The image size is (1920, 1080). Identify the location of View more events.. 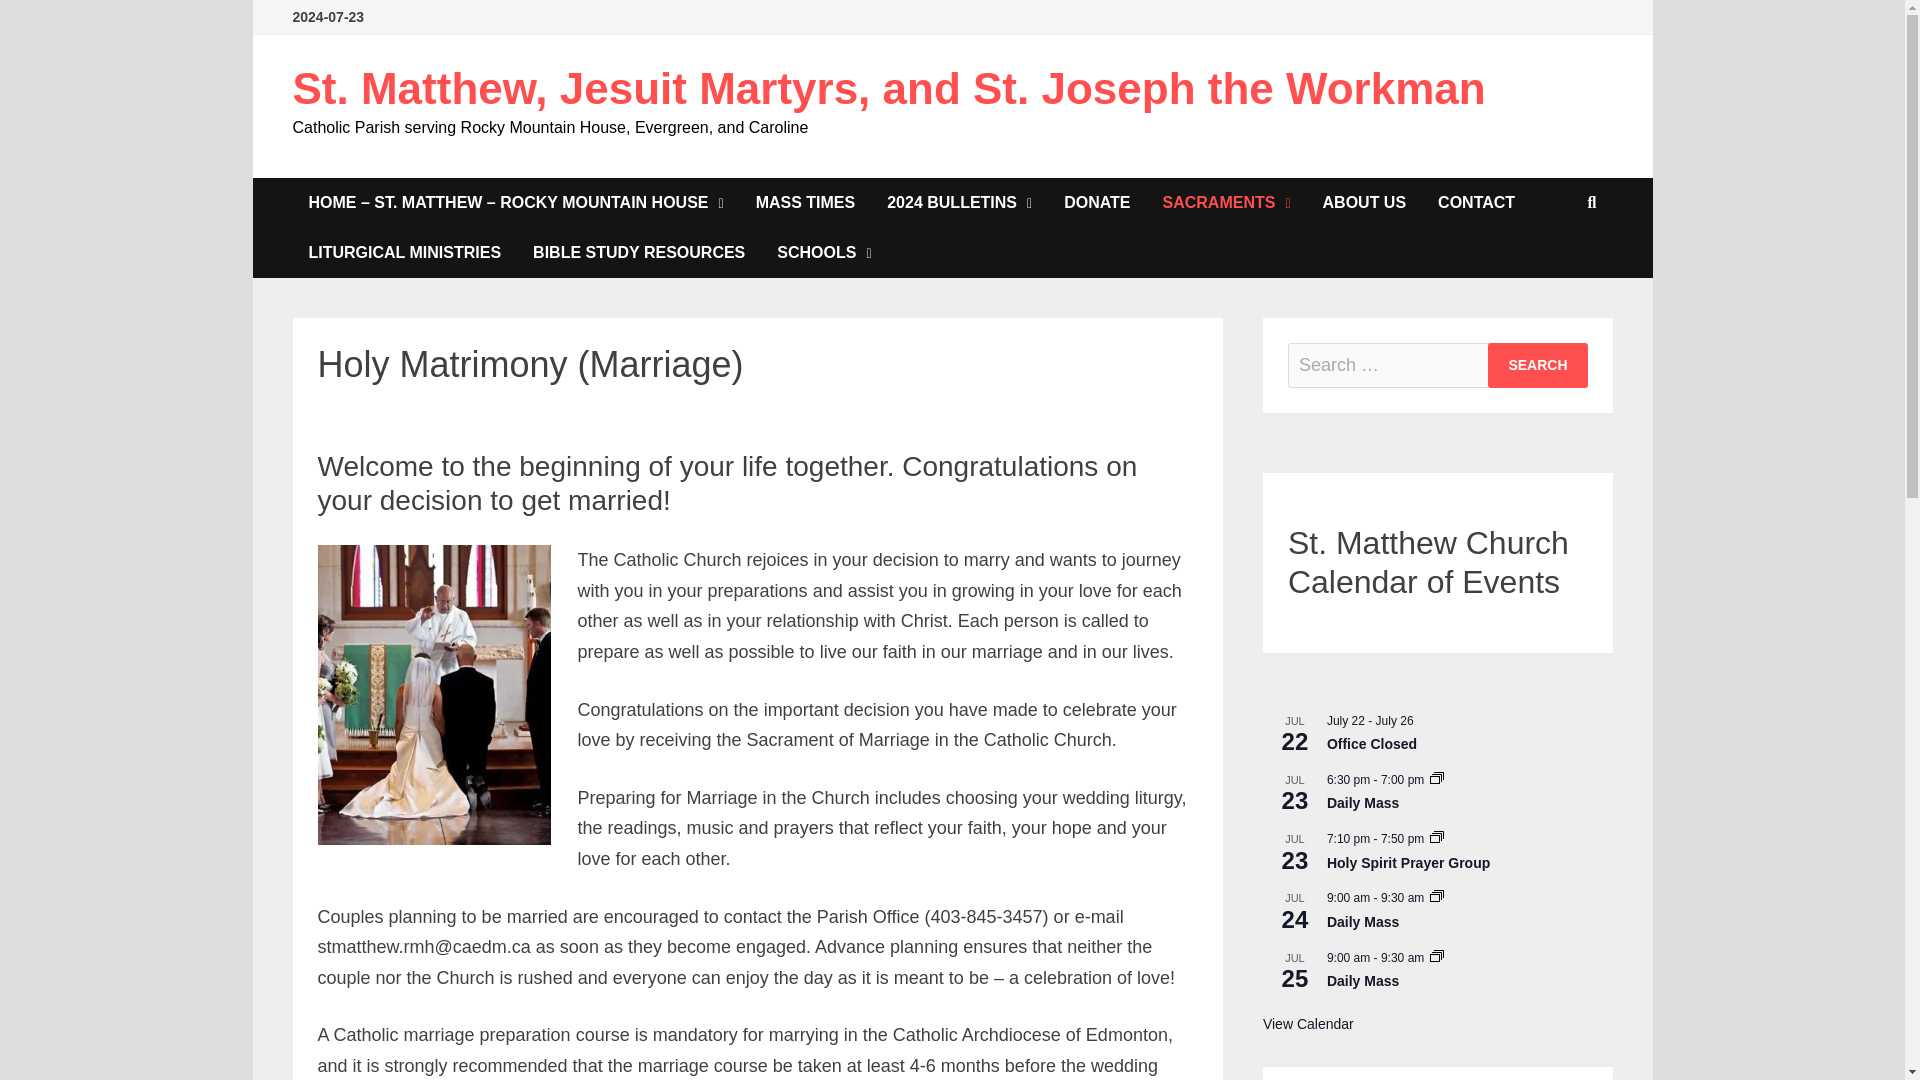
(1308, 1024).